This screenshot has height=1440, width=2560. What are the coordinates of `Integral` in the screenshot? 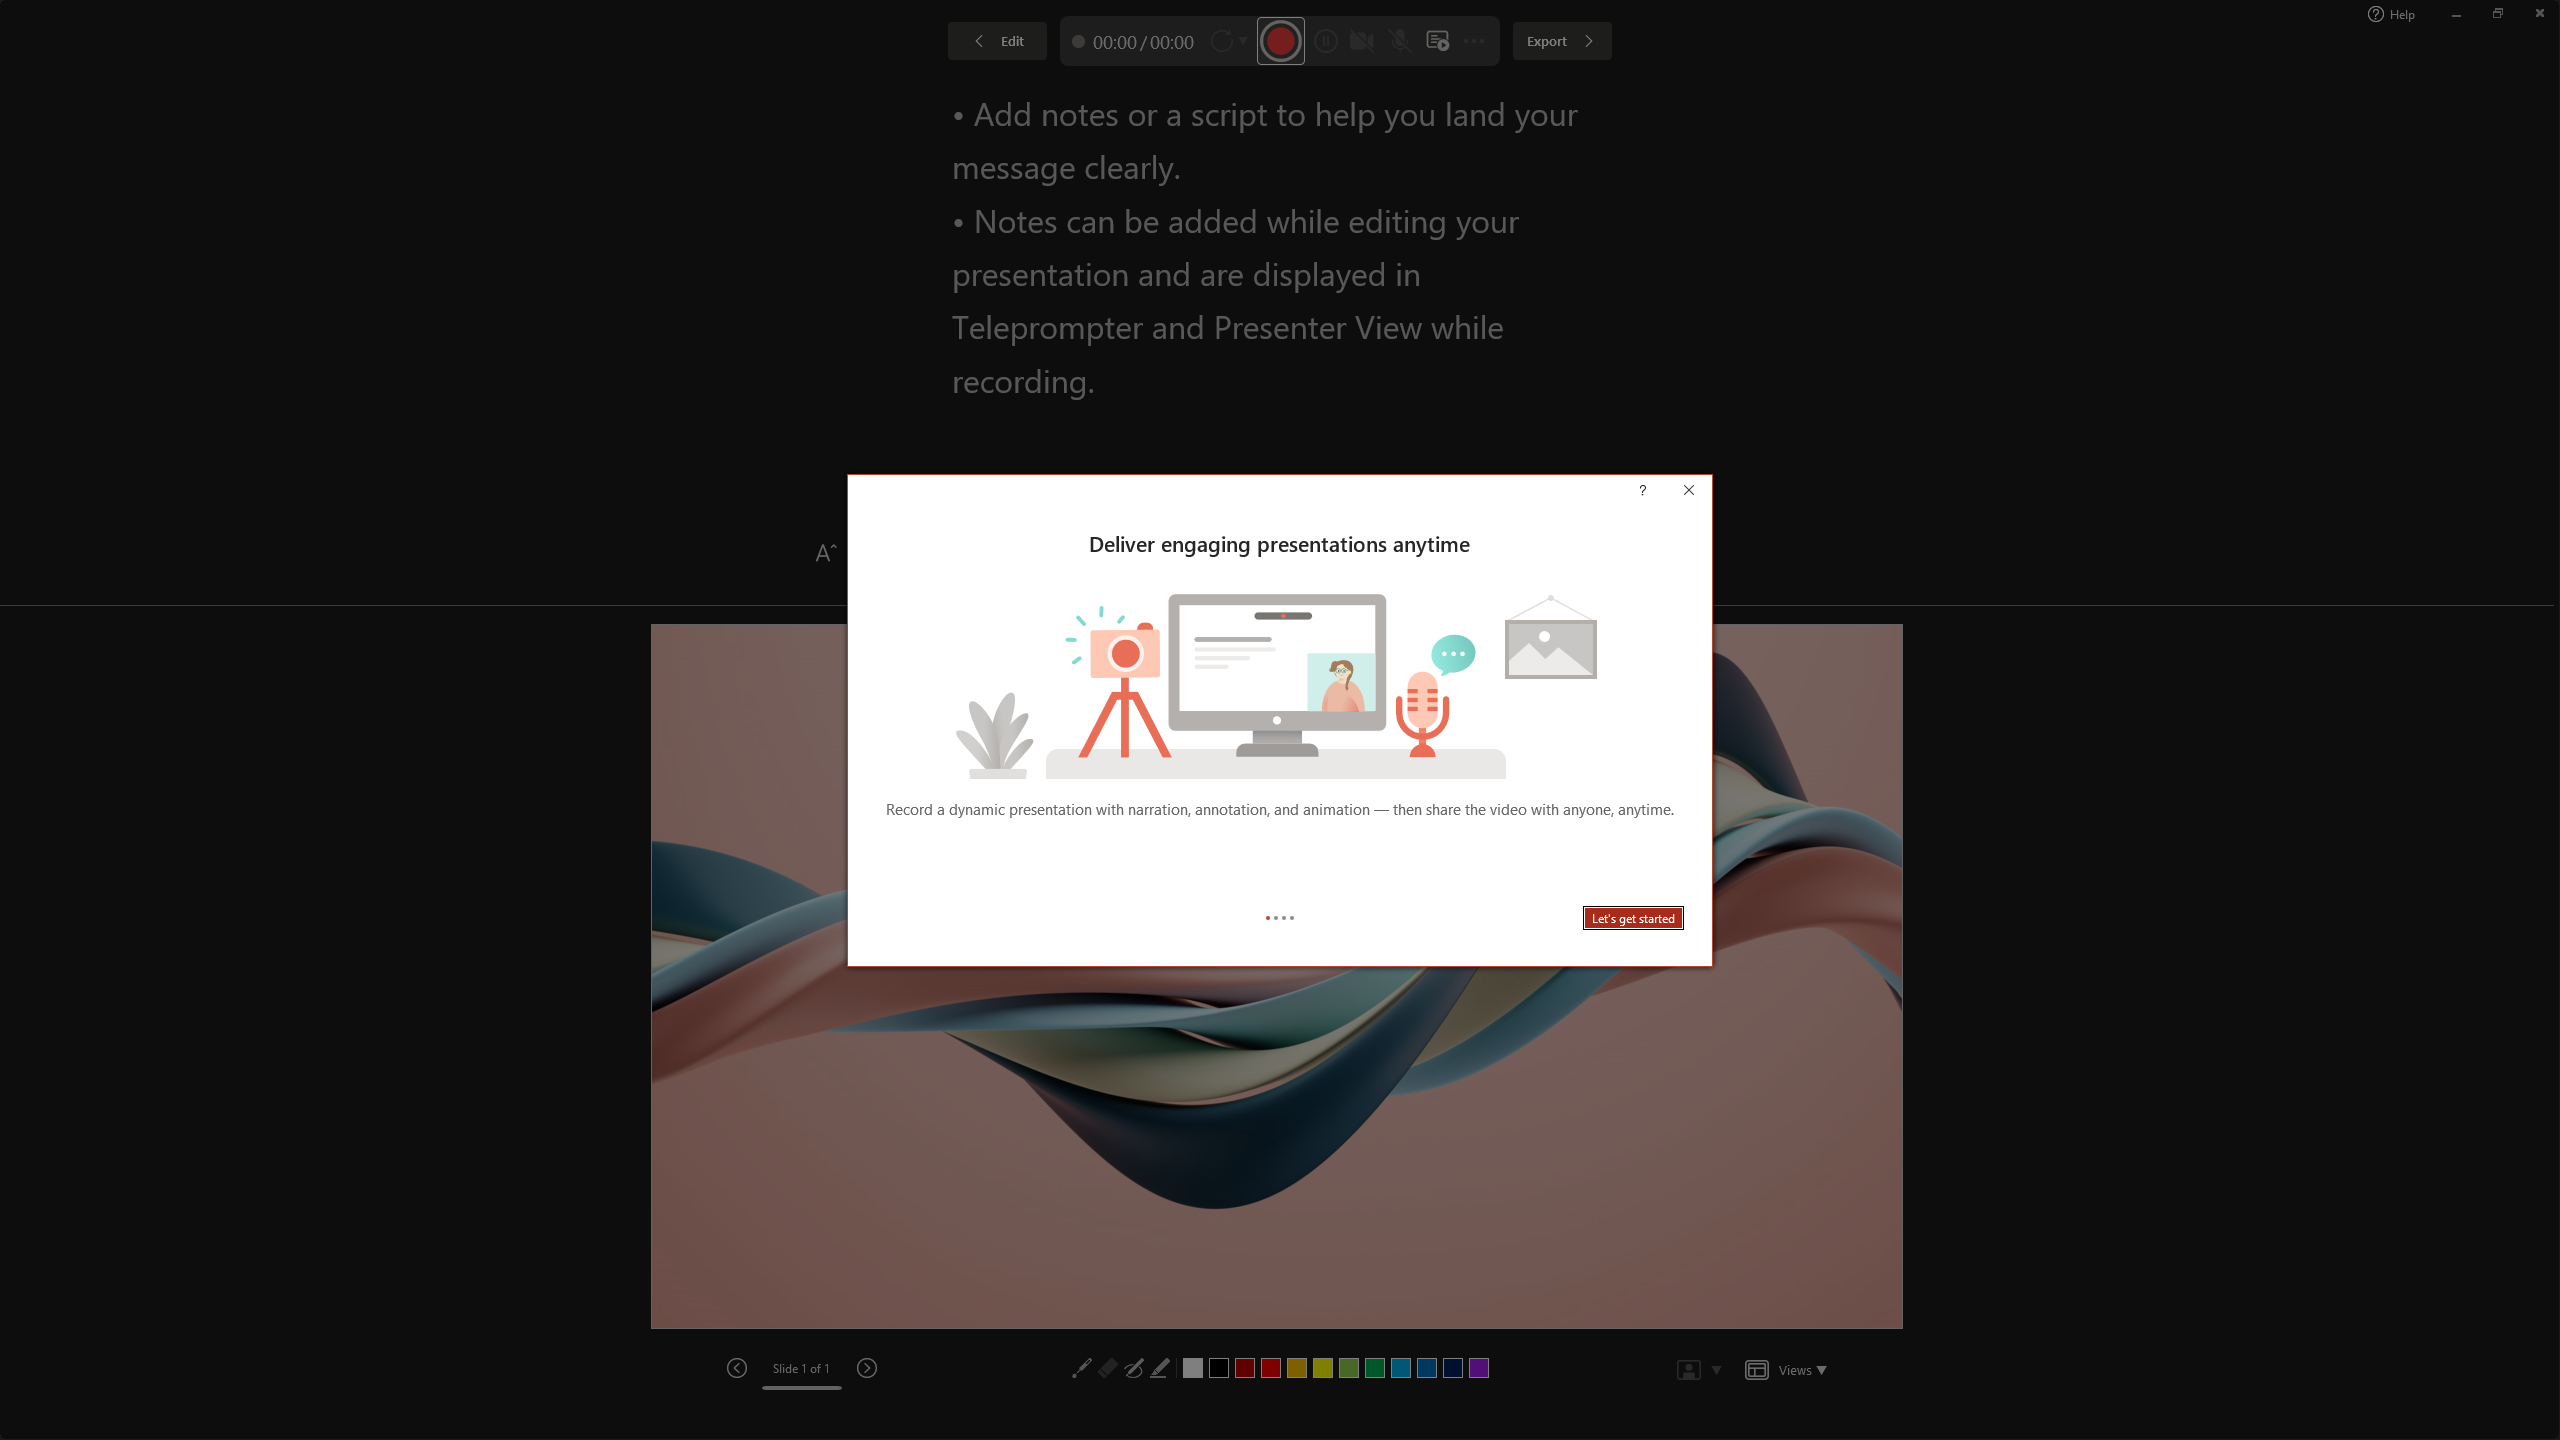 It's located at (430, 100).